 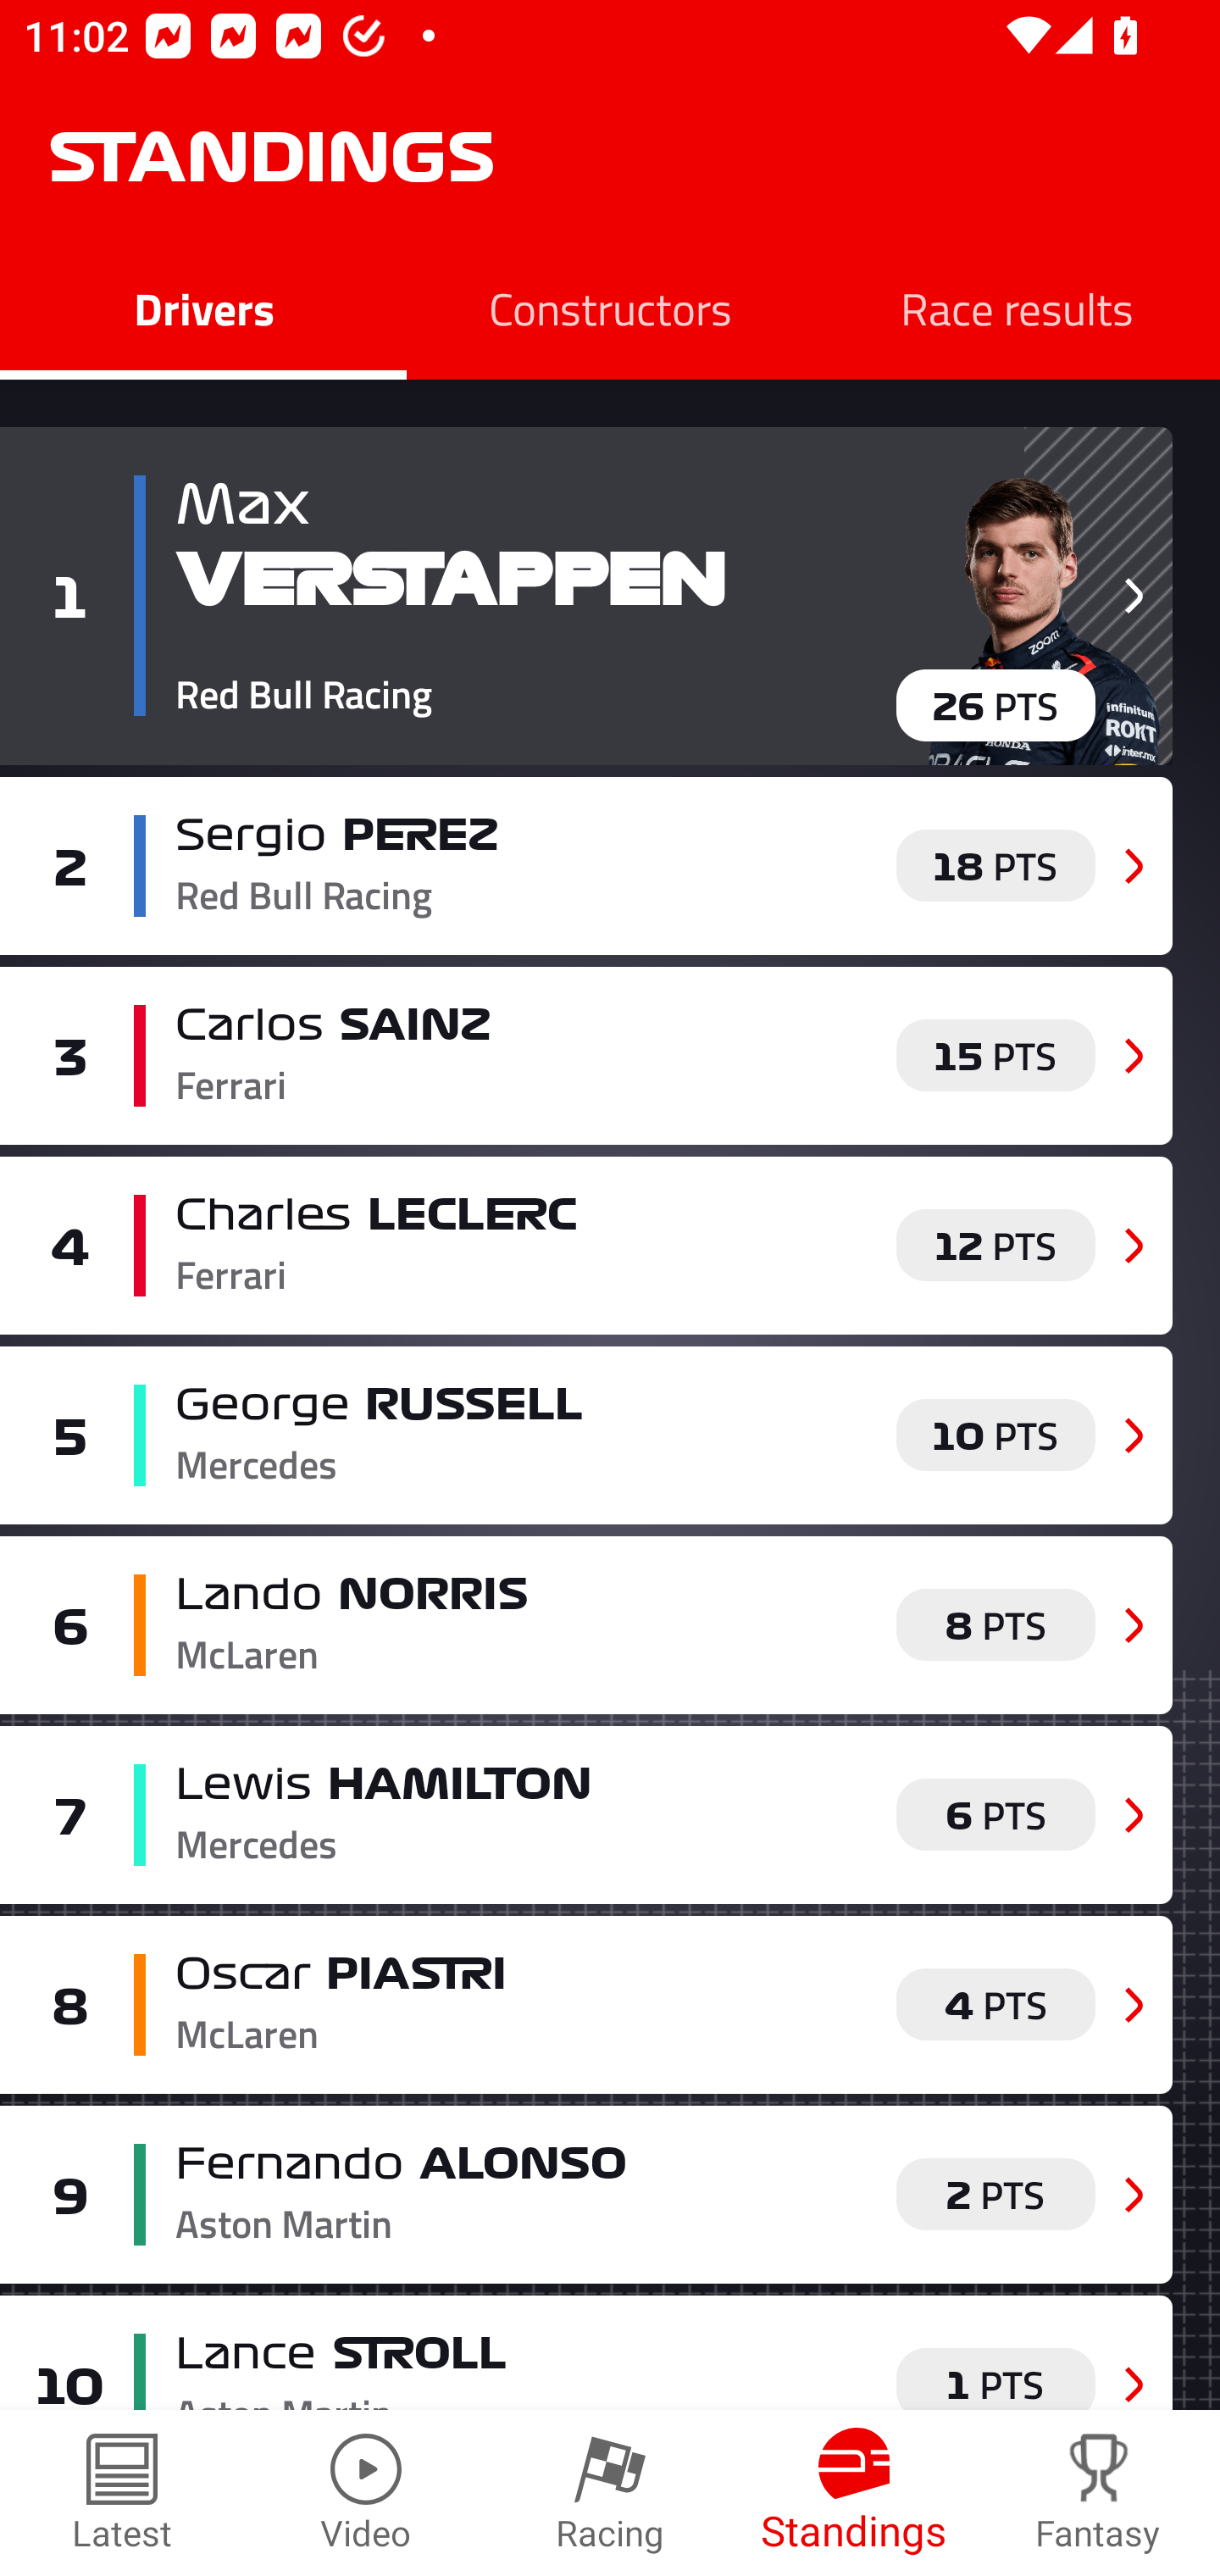 What do you see at coordinates (586, 2352) in the screenshot?
I see `10 Lance STROLL Aston Martin 1 PTS` at bounding box center [586, 2352].